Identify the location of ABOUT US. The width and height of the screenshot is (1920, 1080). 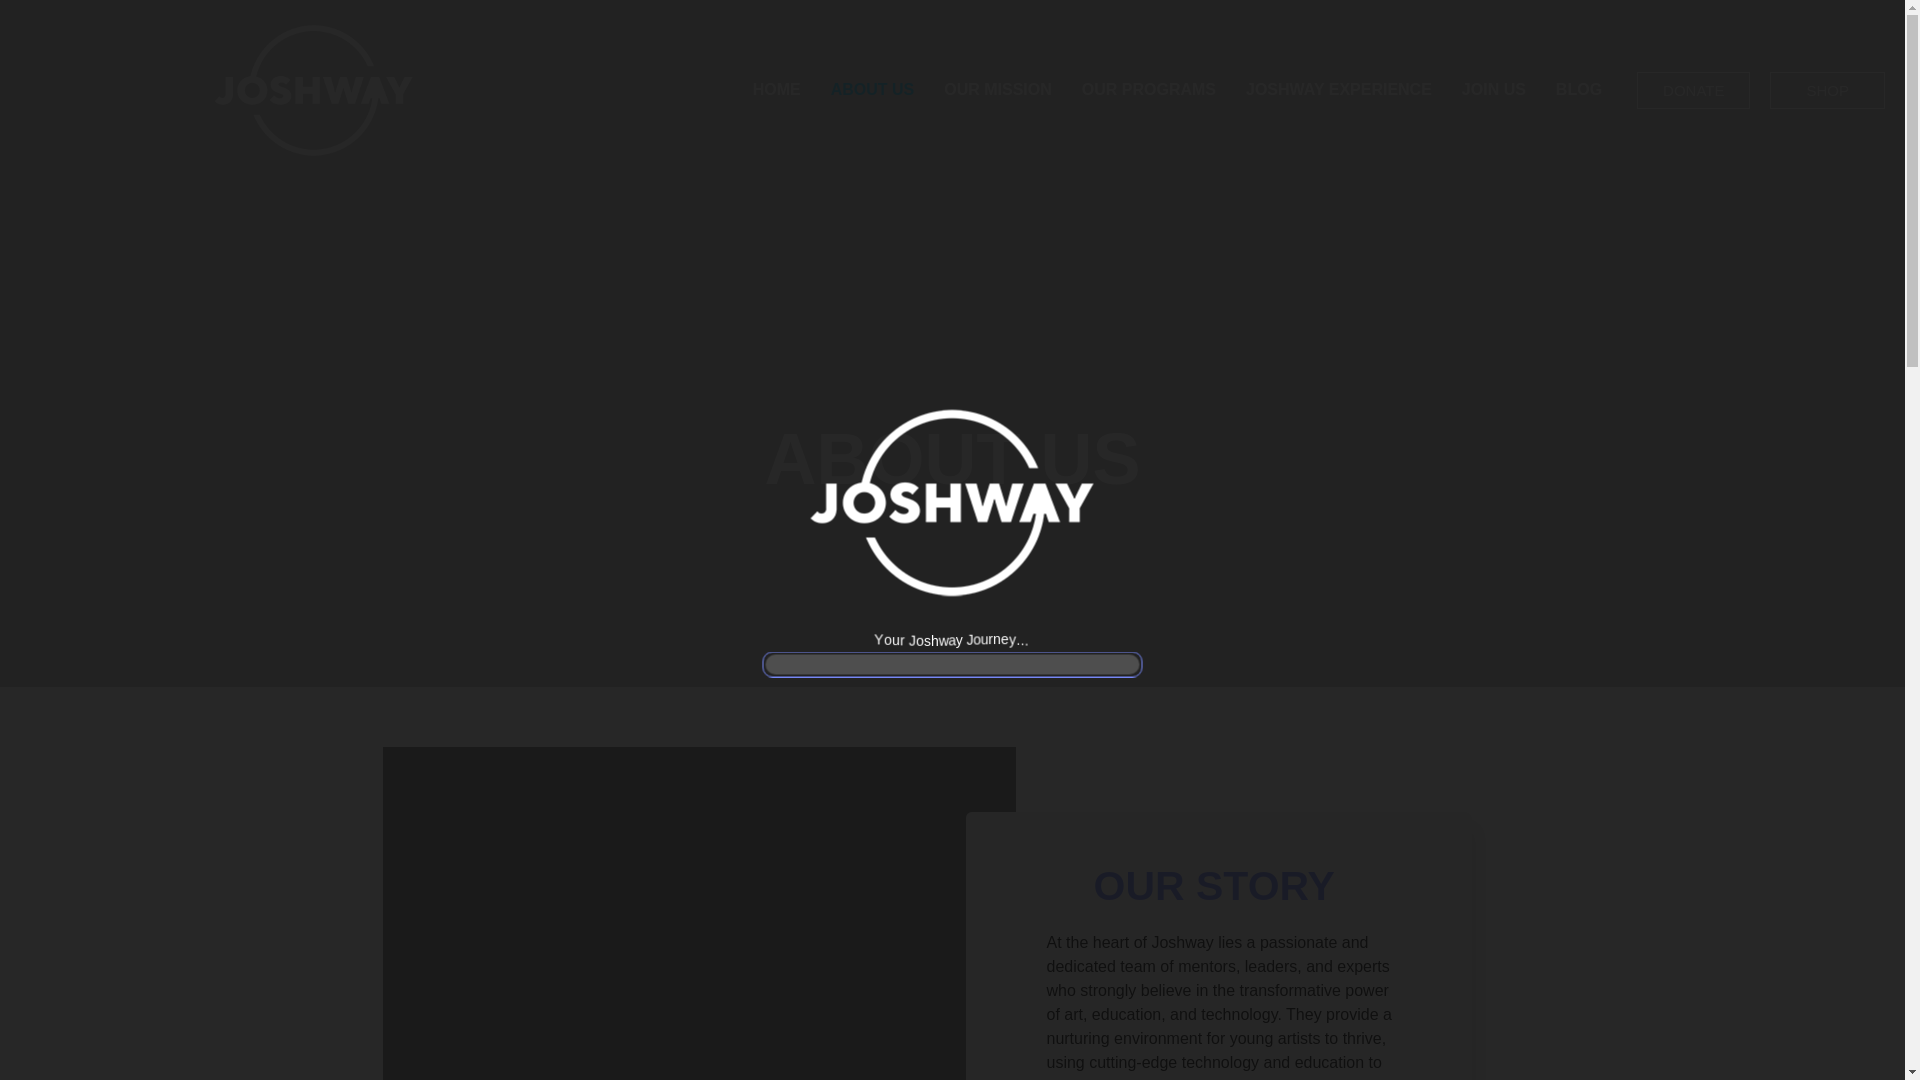
(872, 90).